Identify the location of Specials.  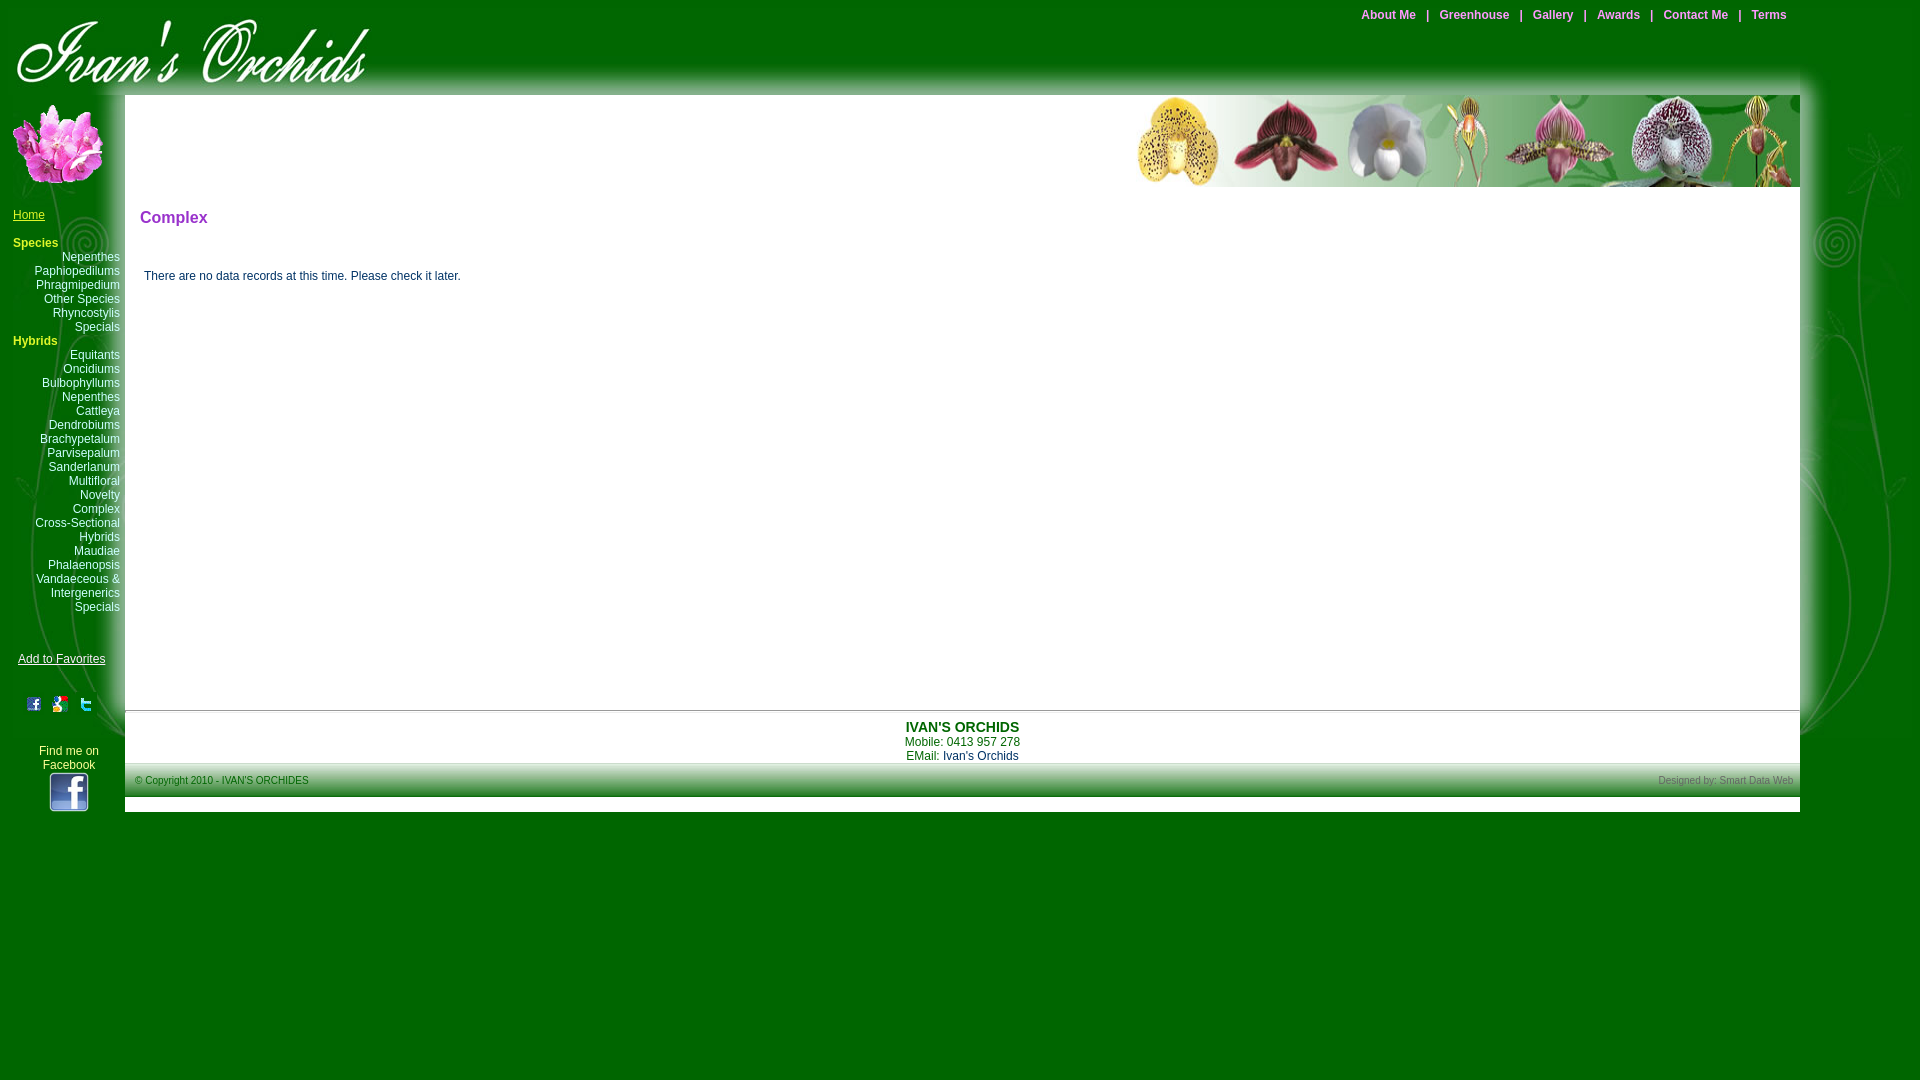
(98, 607).